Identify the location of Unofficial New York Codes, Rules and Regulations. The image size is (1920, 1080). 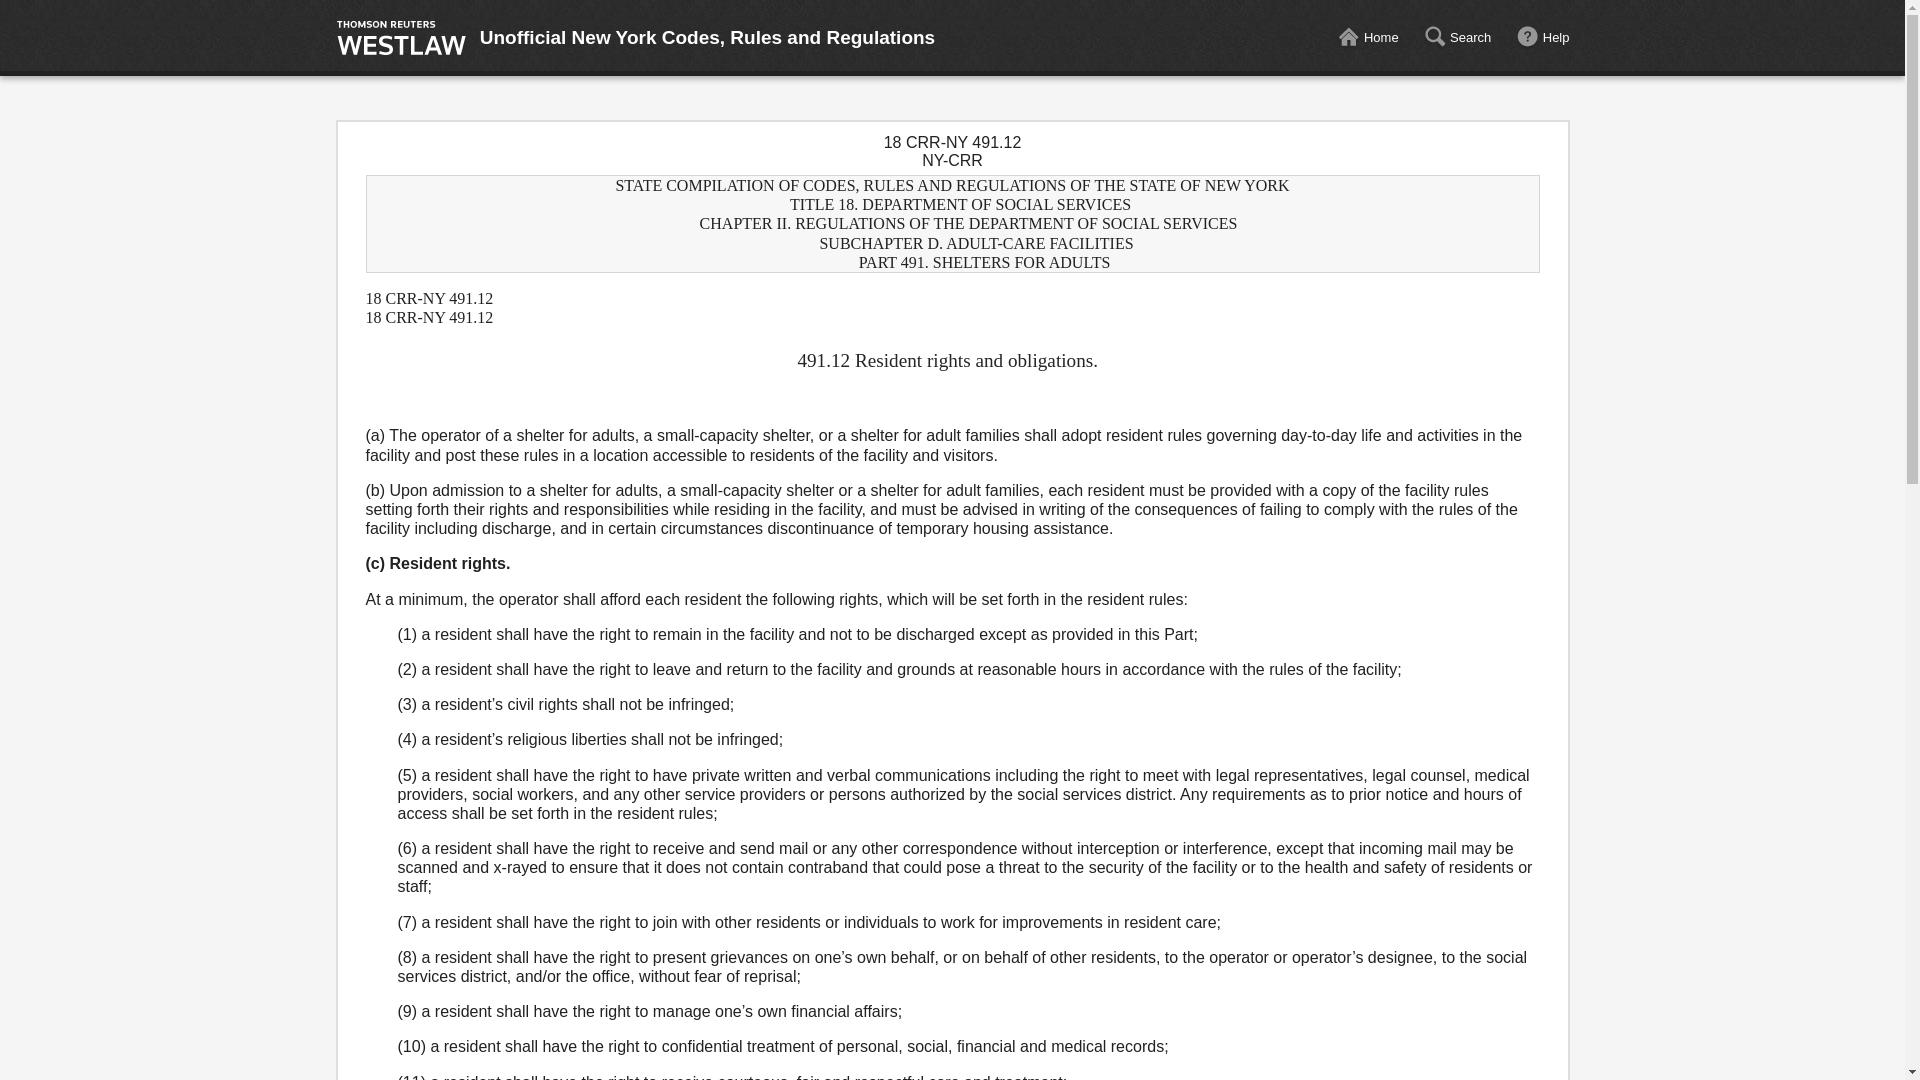
(708, 38).